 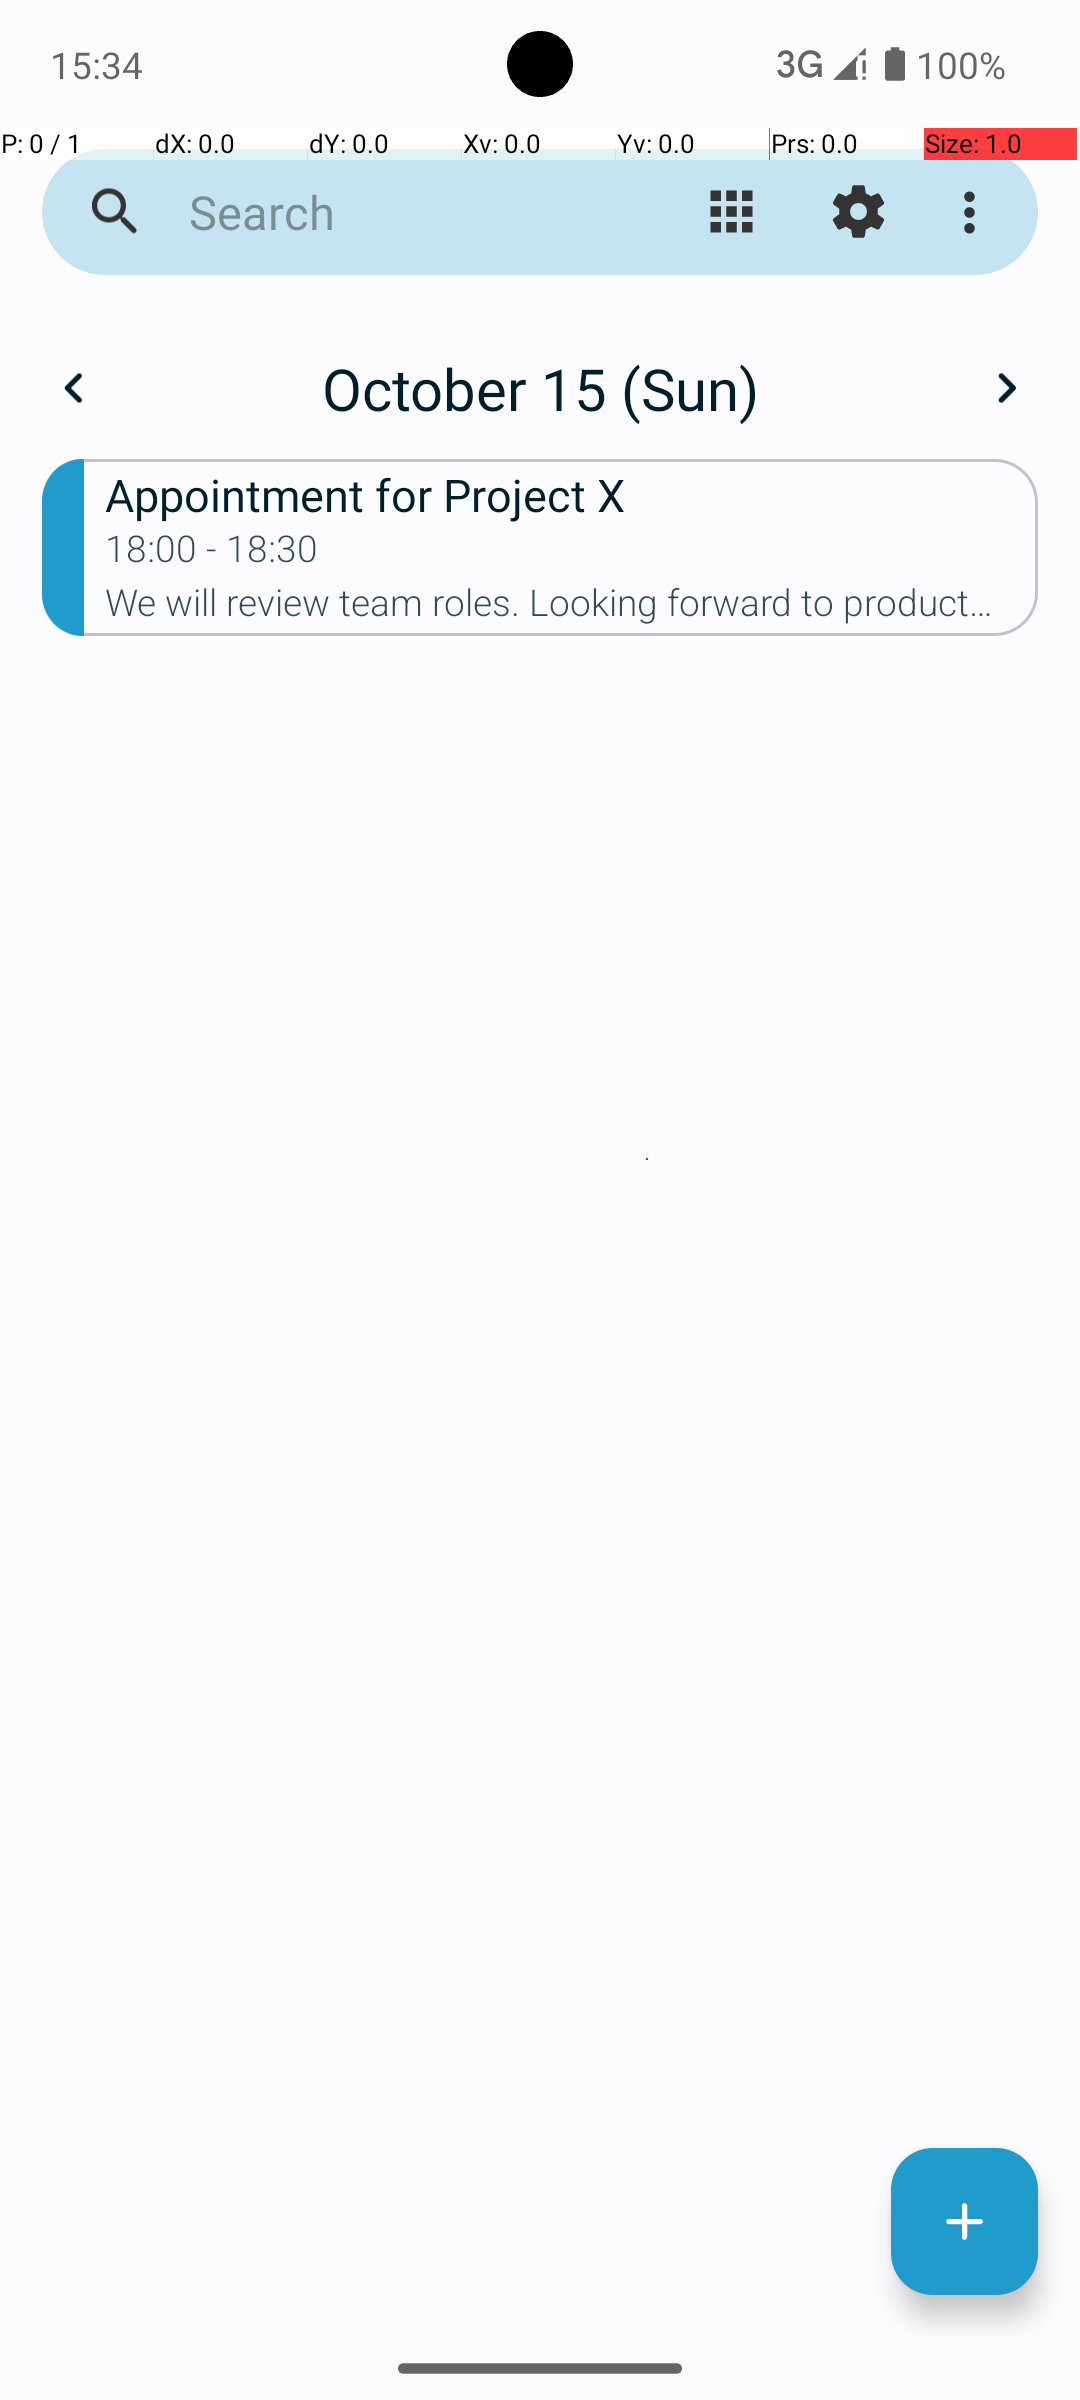 I want to click on We will review team roles. Looking forward to productive discussions., so click(x=572, y=609).